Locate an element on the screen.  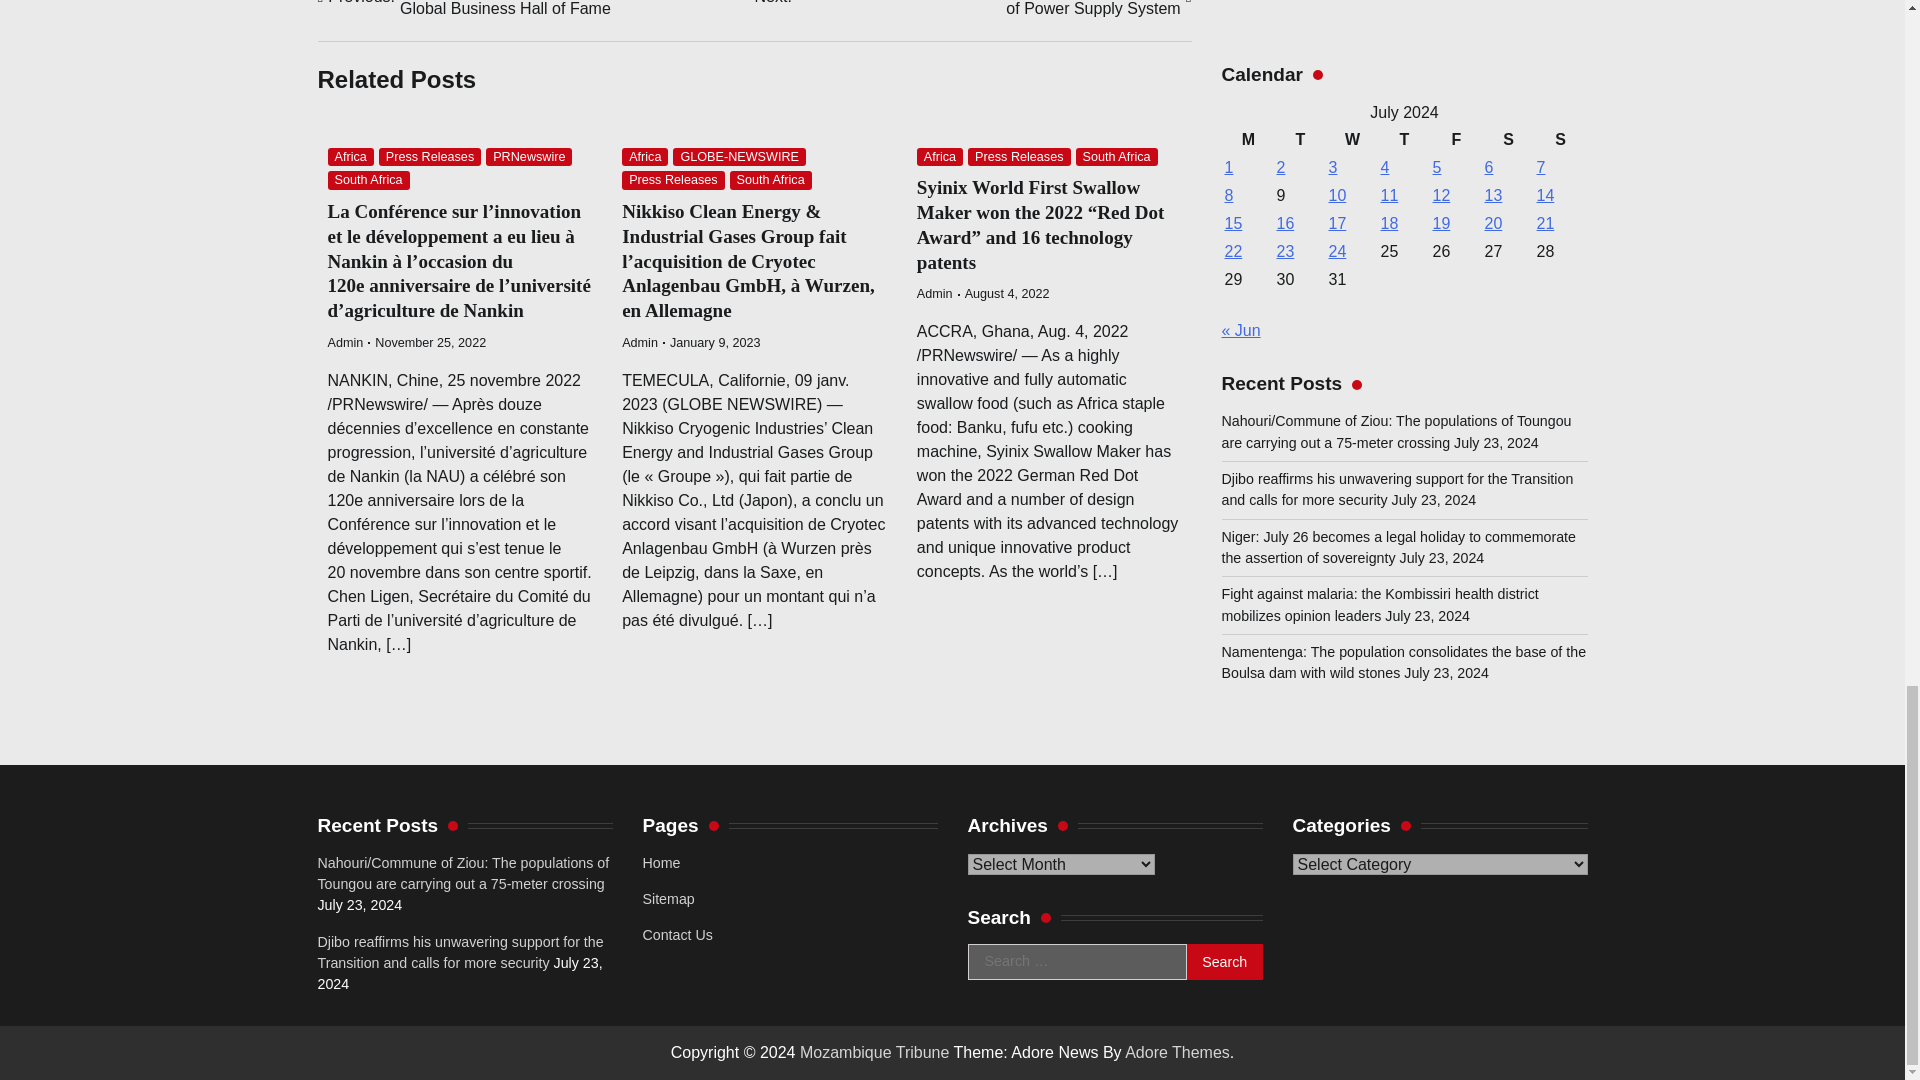
Press Releases is located at coordinates (672, 180).